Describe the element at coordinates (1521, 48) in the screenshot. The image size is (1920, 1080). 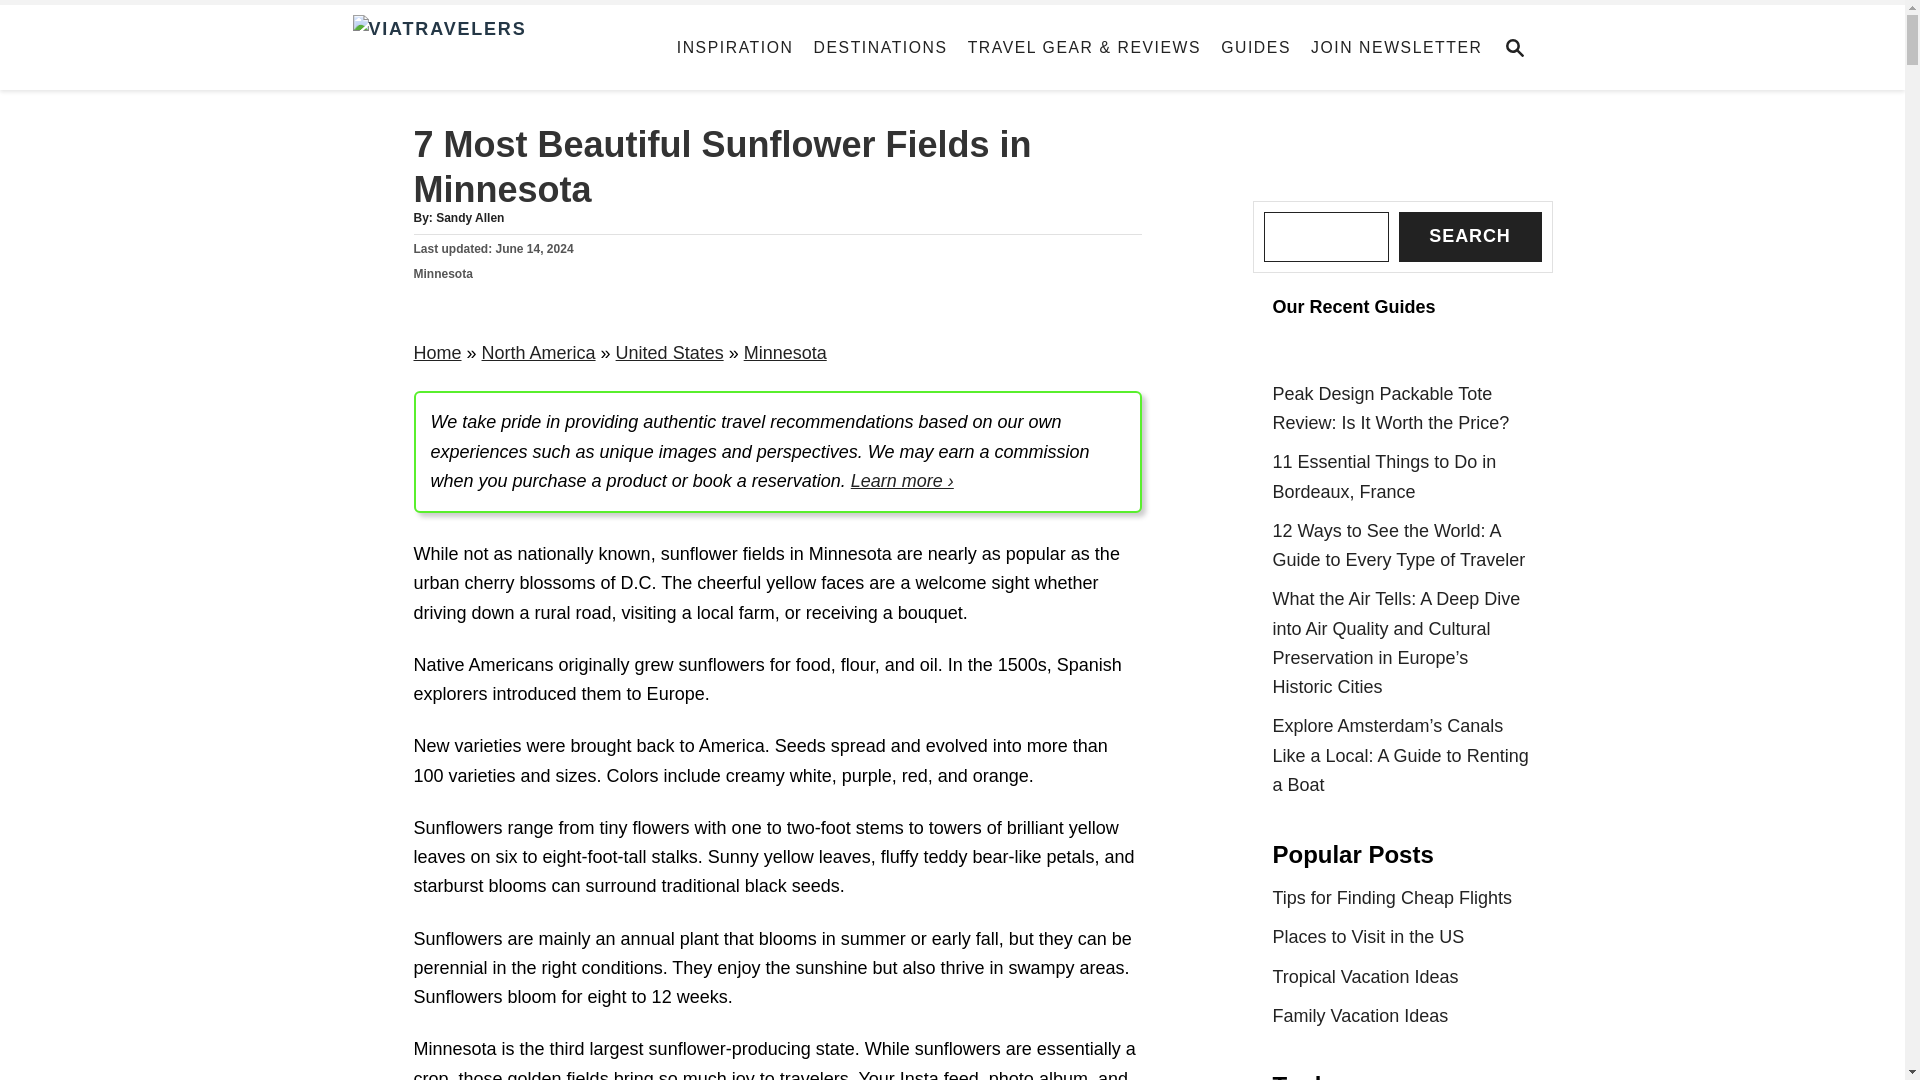
I see `SEARCH` at that location.